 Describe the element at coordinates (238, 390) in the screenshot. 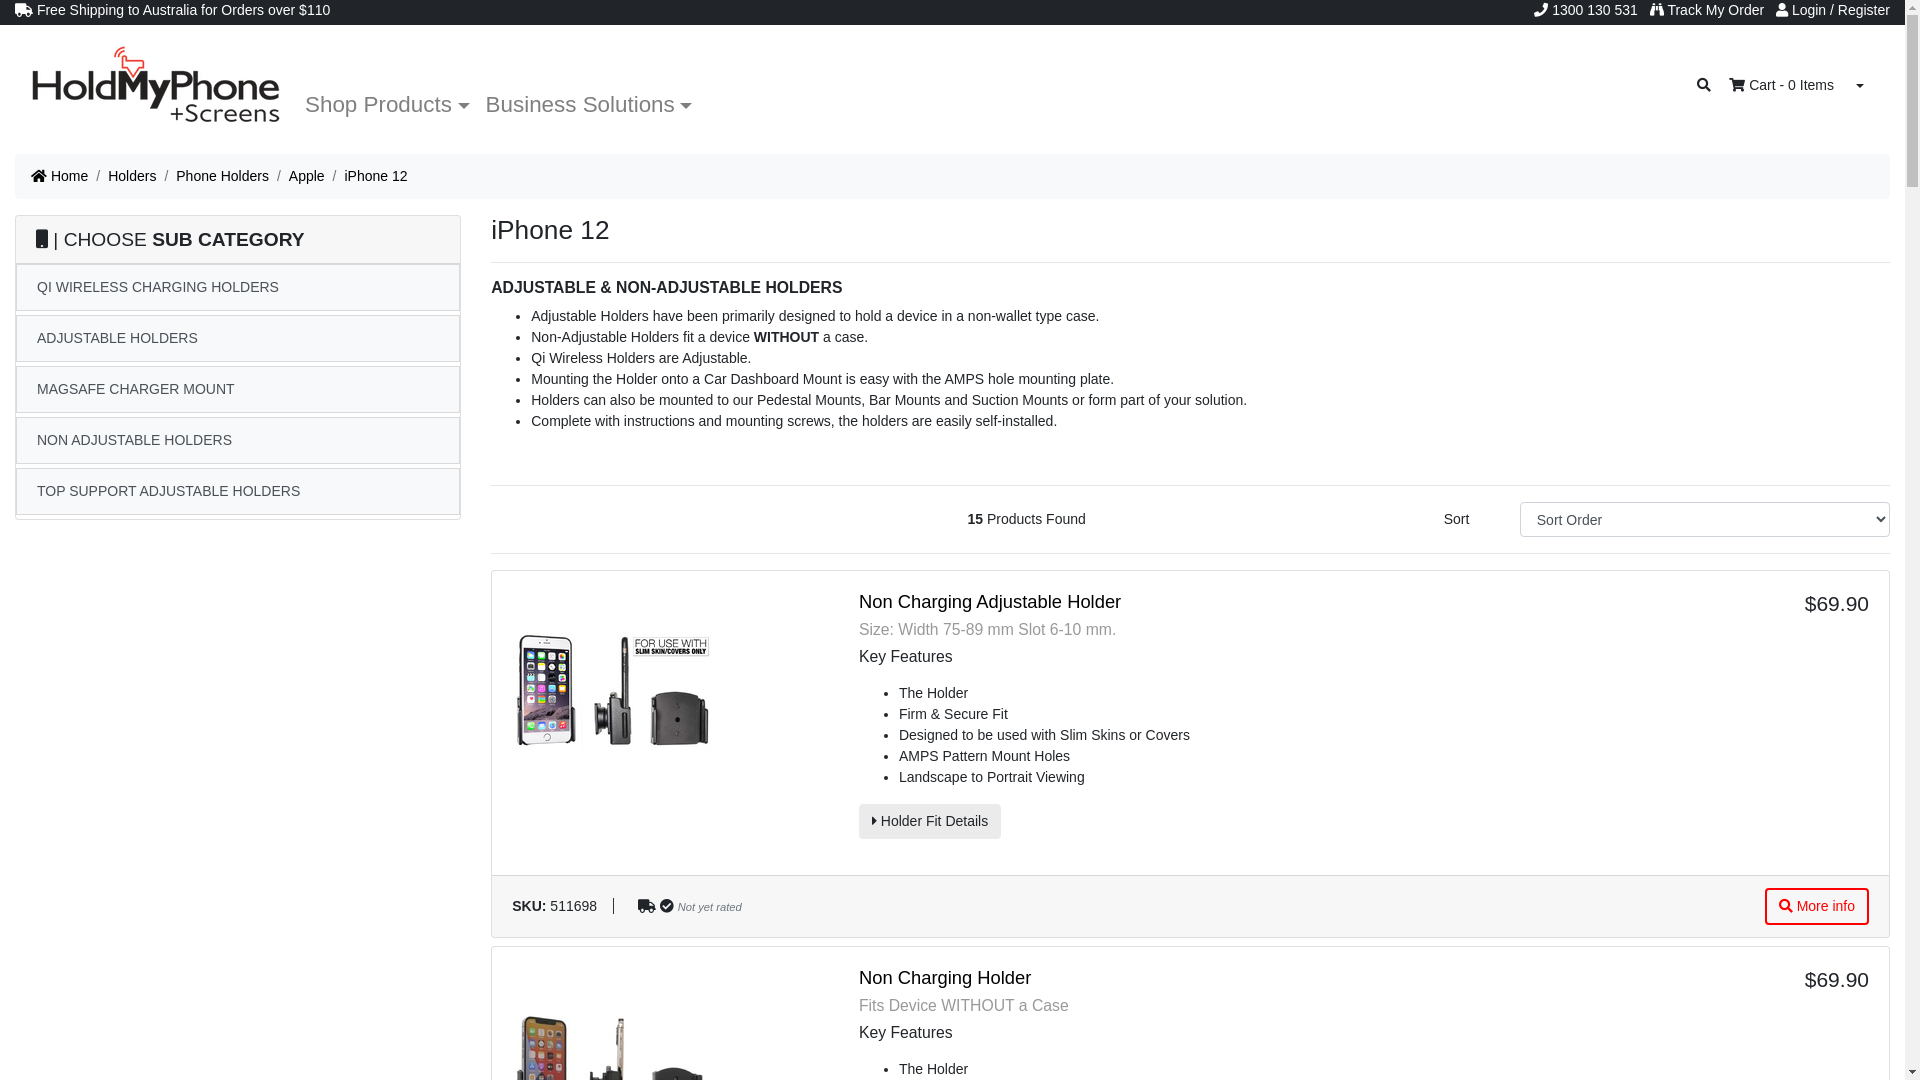

I see `MAGSAFE CHARGER MOUNT` at that location.